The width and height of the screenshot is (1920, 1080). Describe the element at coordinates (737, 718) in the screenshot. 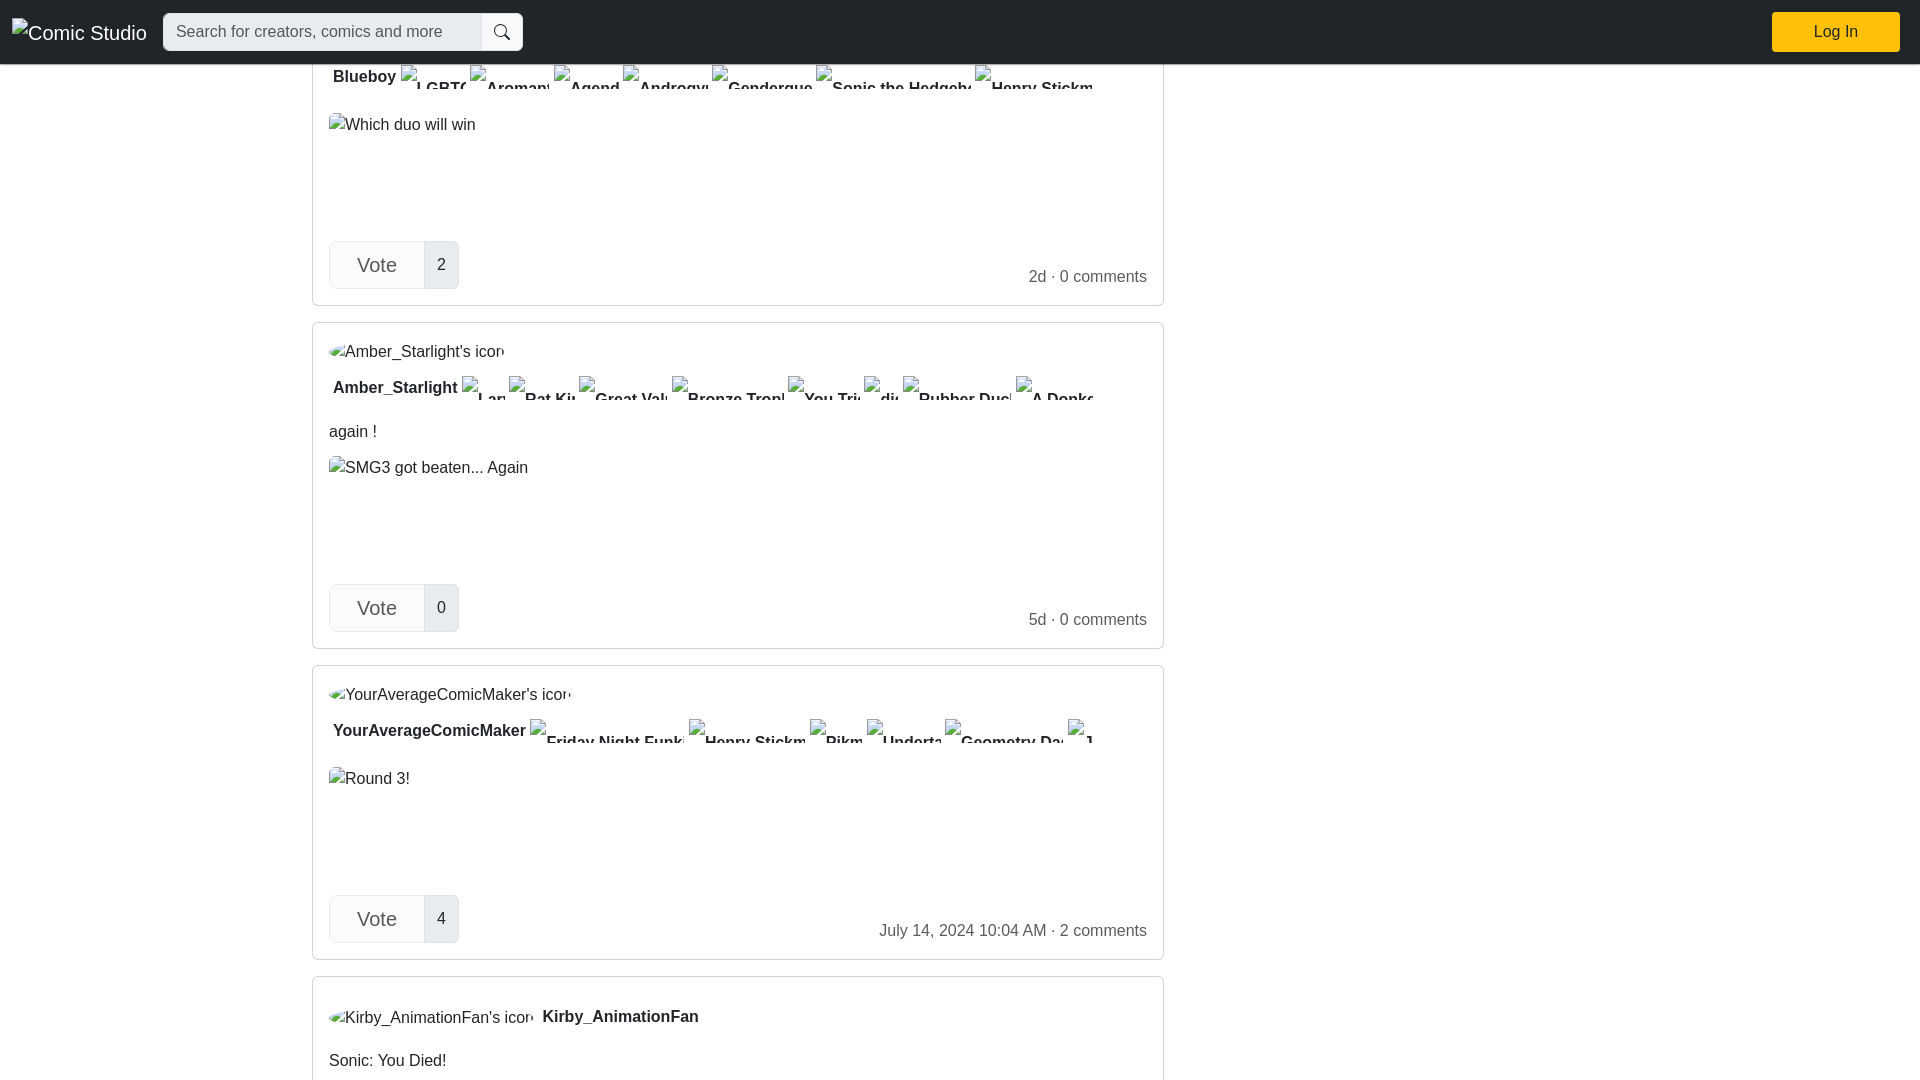

I see `Sonic: You Died!` at that location.